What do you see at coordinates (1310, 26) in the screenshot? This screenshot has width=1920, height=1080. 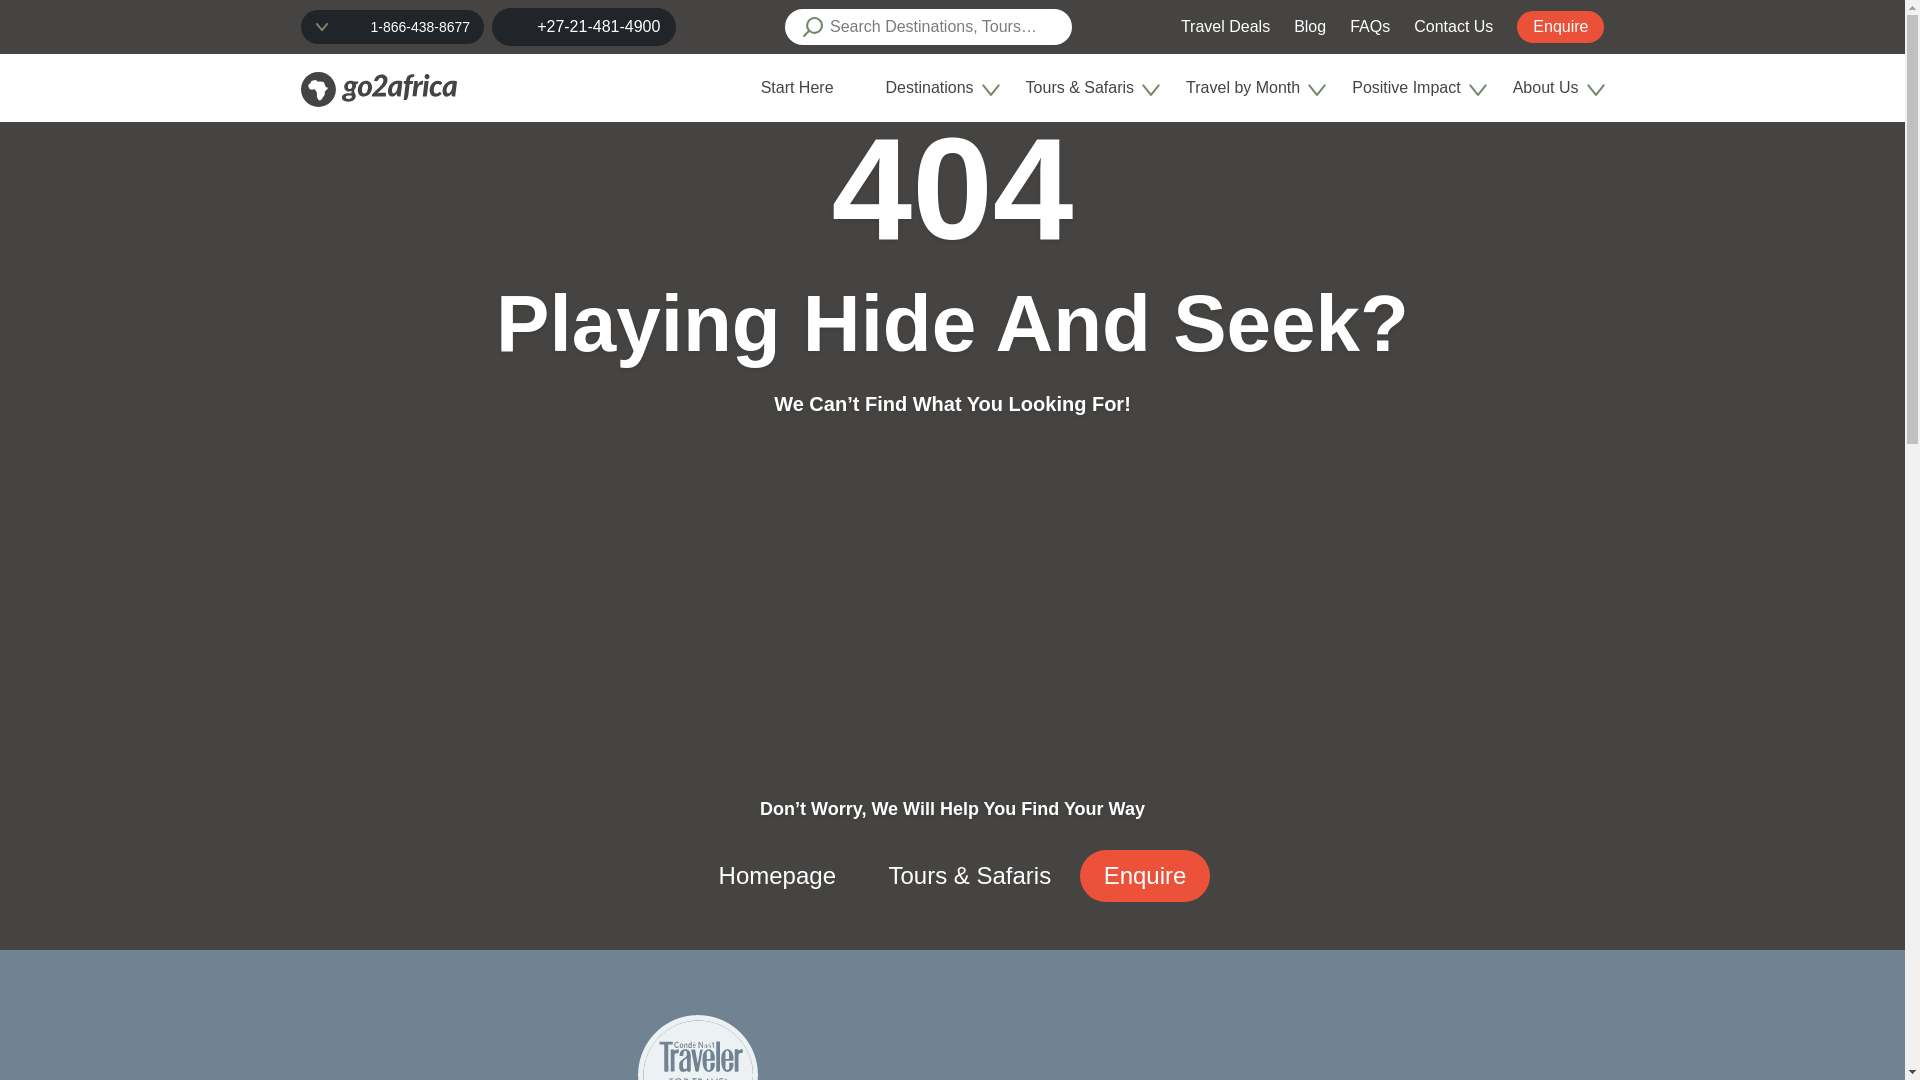 I see `Blog` at bounding box center [1310, 26].